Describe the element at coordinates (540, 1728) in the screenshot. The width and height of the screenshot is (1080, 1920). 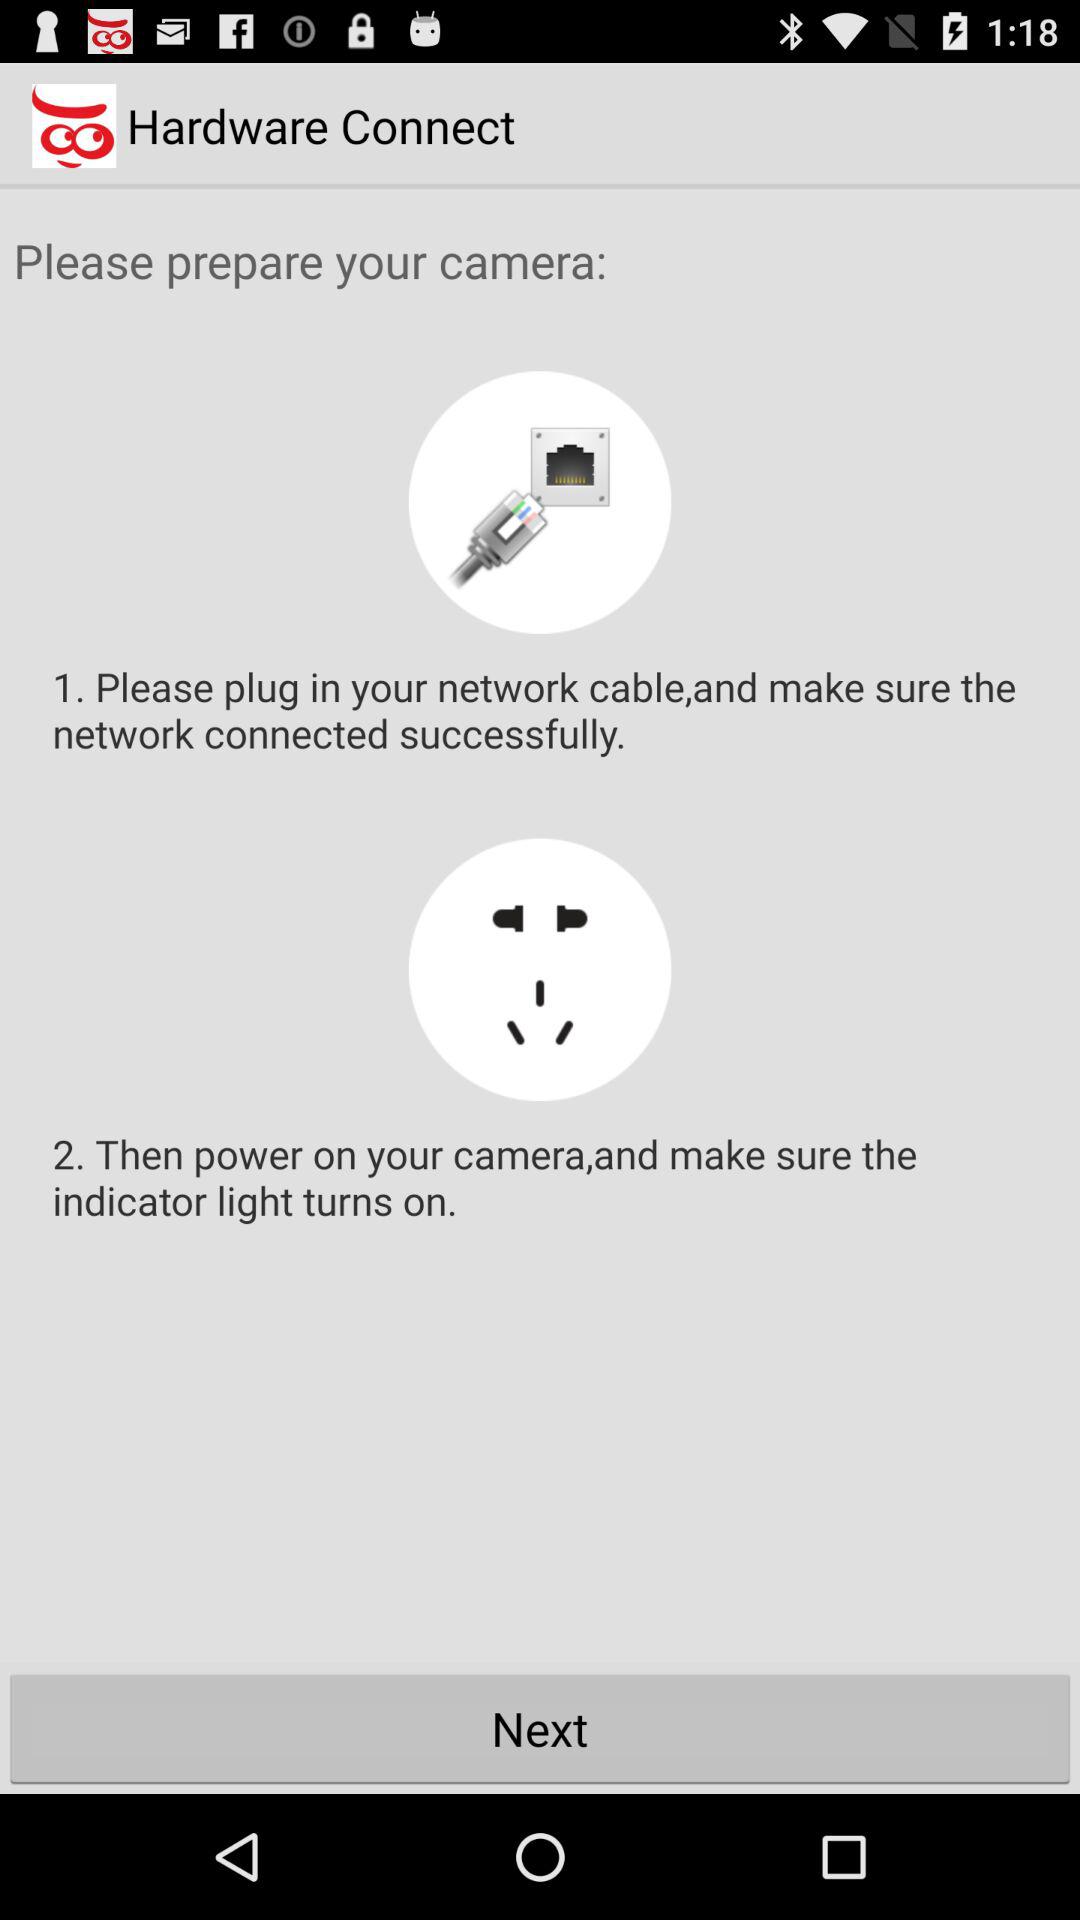
I see `jump to next item` at that location.